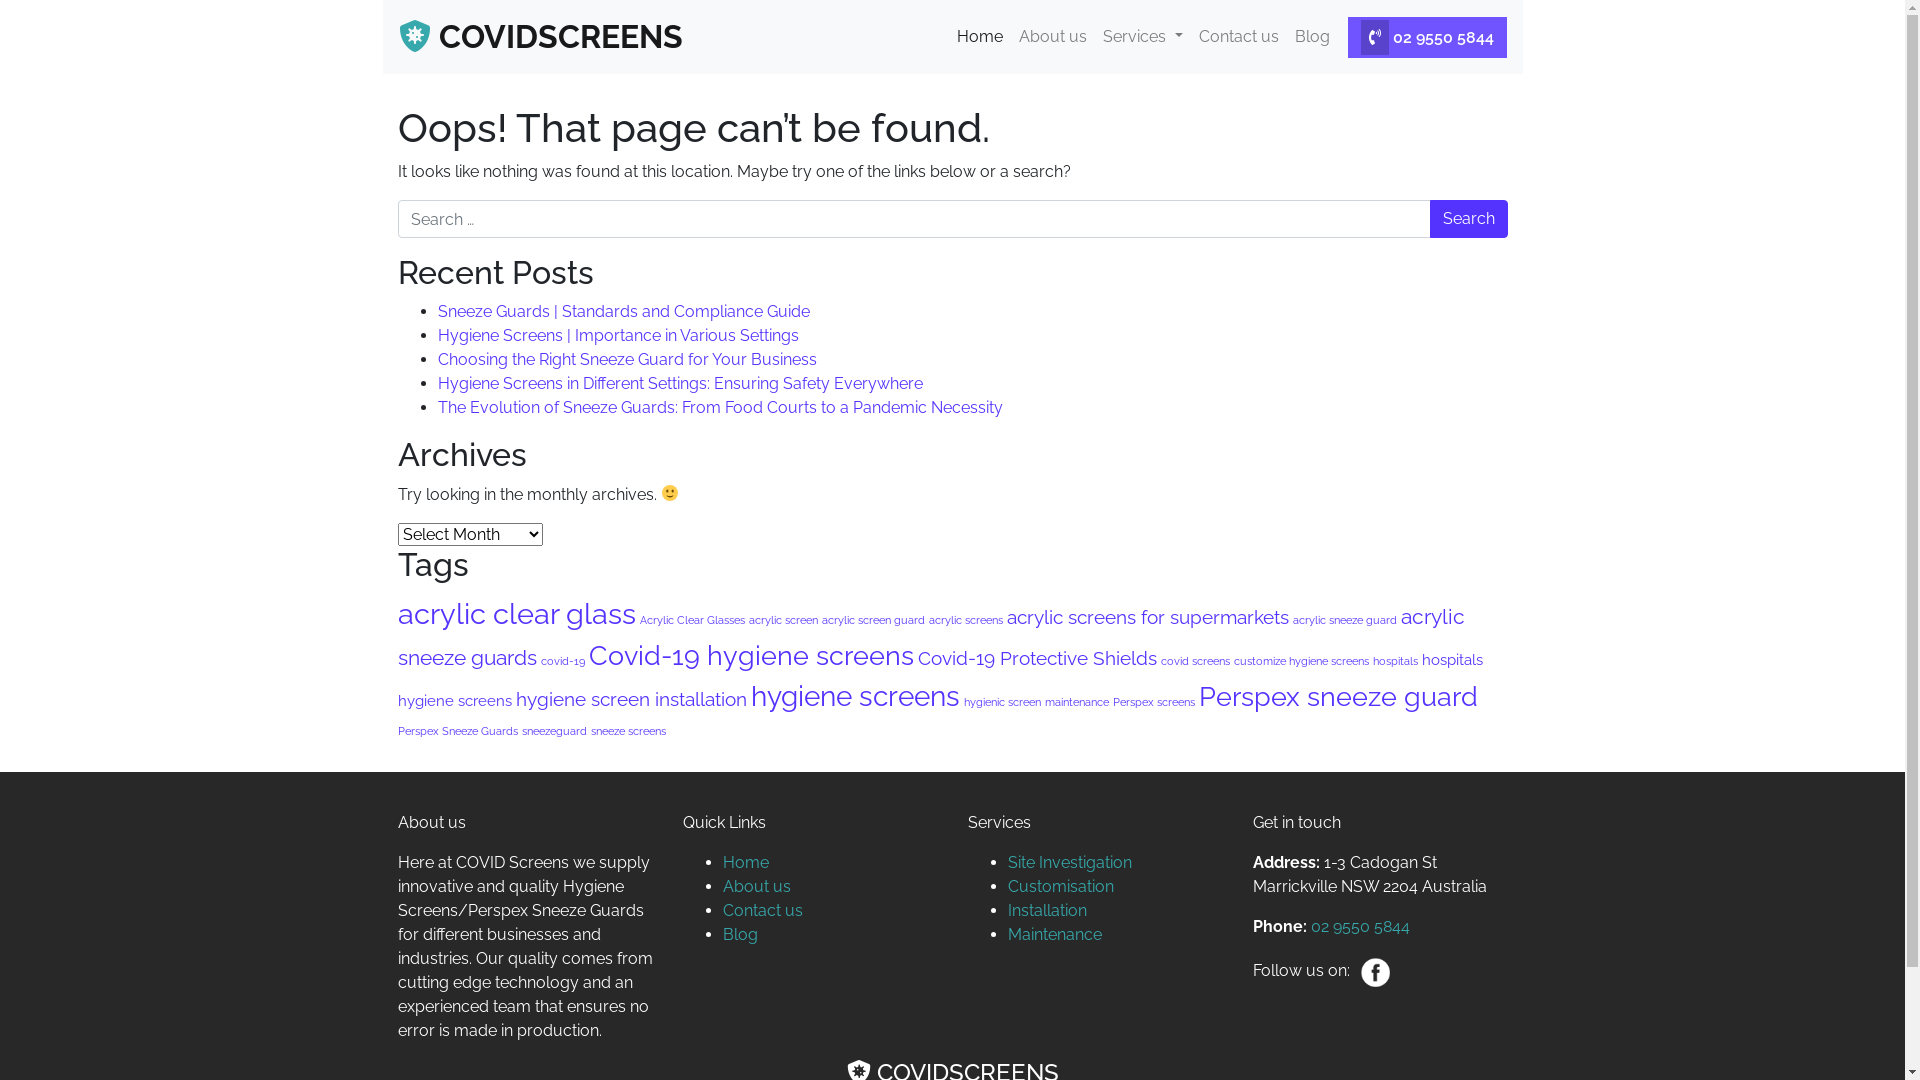 The width and height of the screenshot is (1920, 1080). I want to click on covid-19, so click(562, 661).